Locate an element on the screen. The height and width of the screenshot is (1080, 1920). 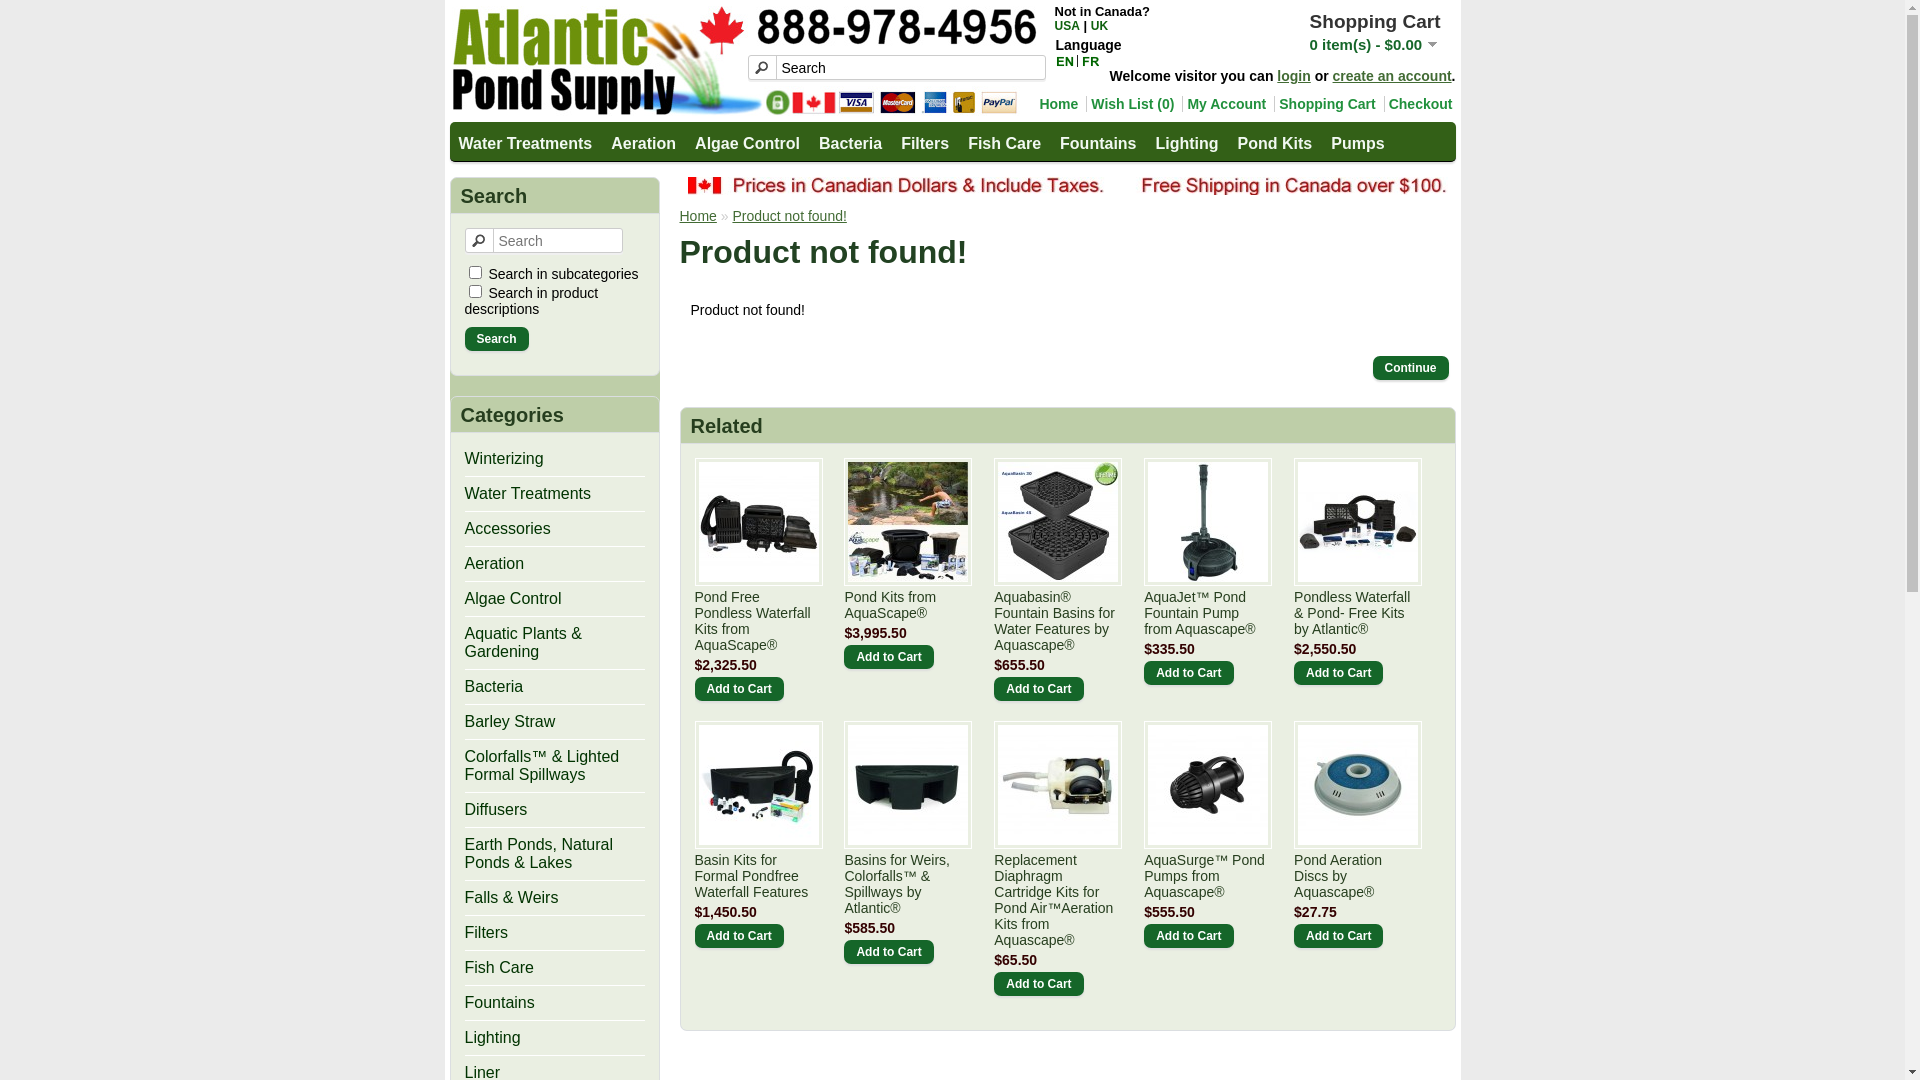
Falls & Weirs is located at coordinates (511, 898).